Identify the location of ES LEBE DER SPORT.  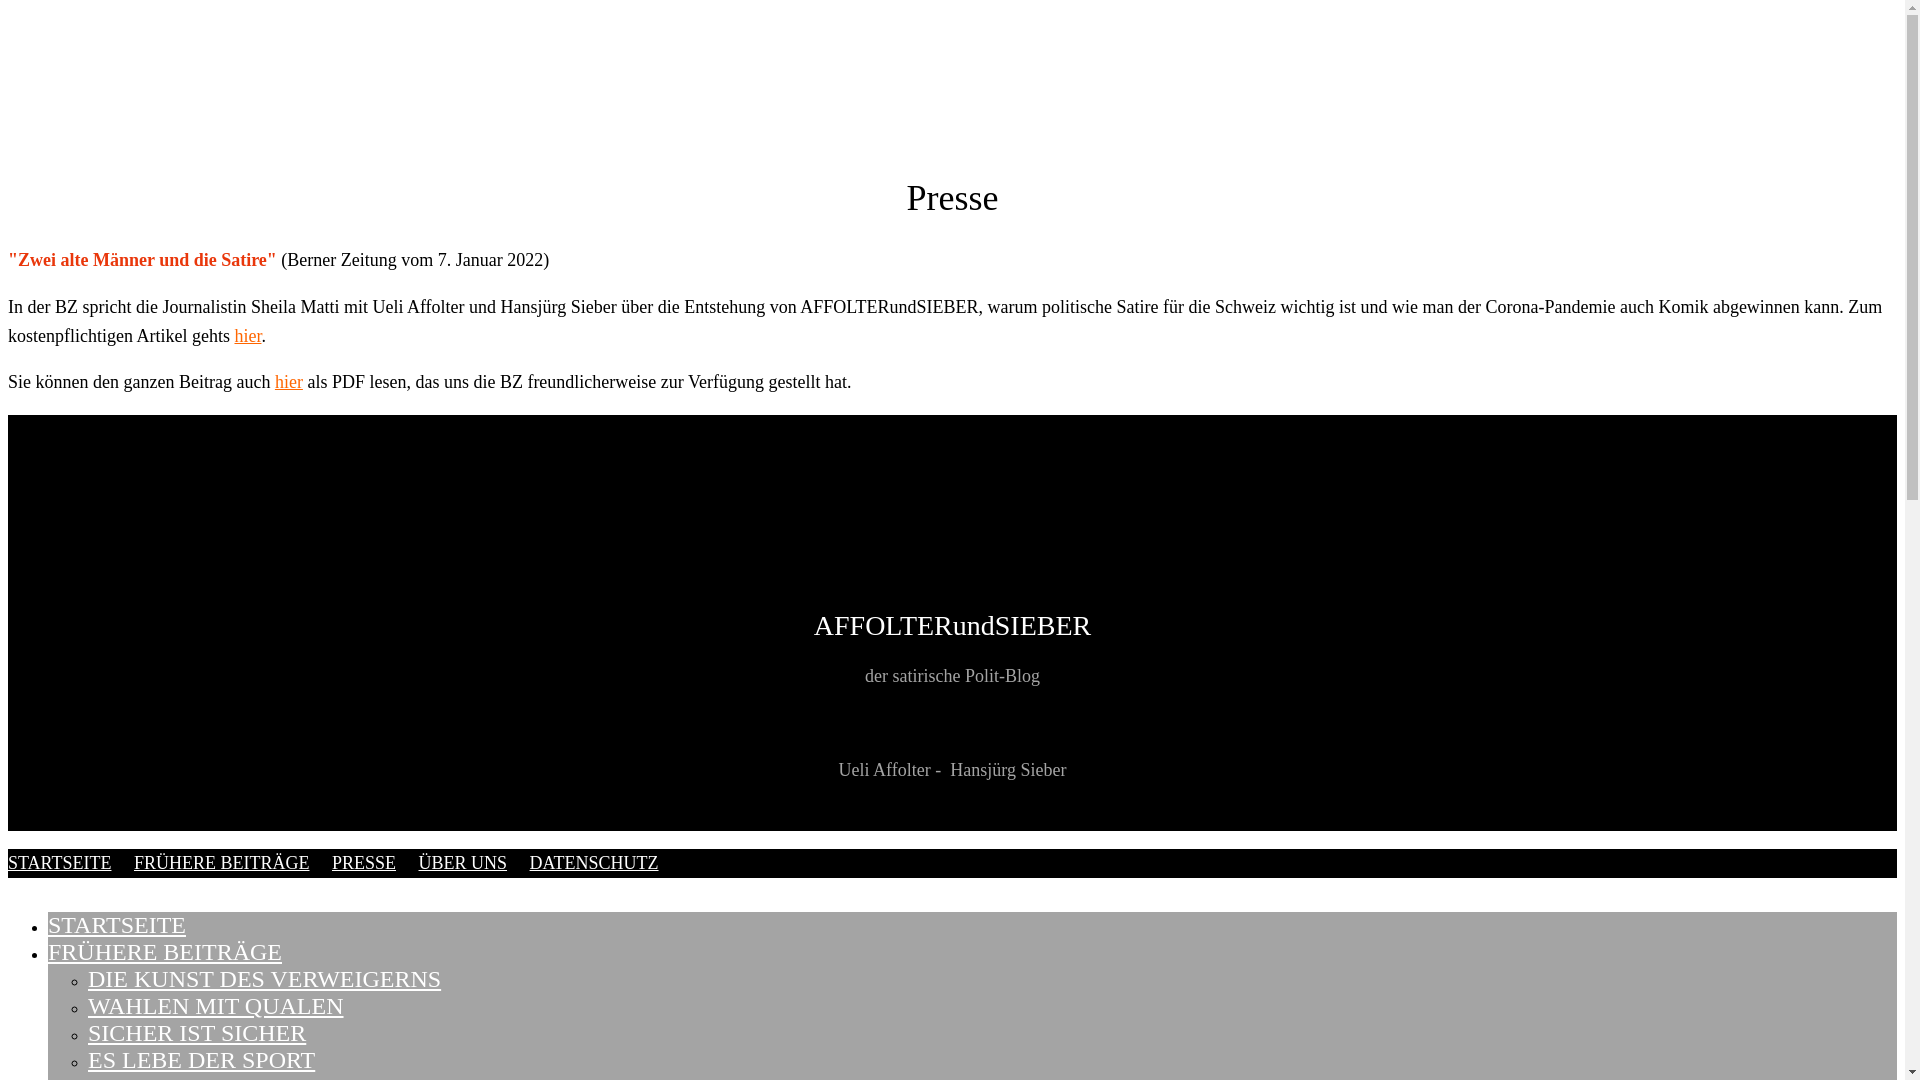
(202, 1060).